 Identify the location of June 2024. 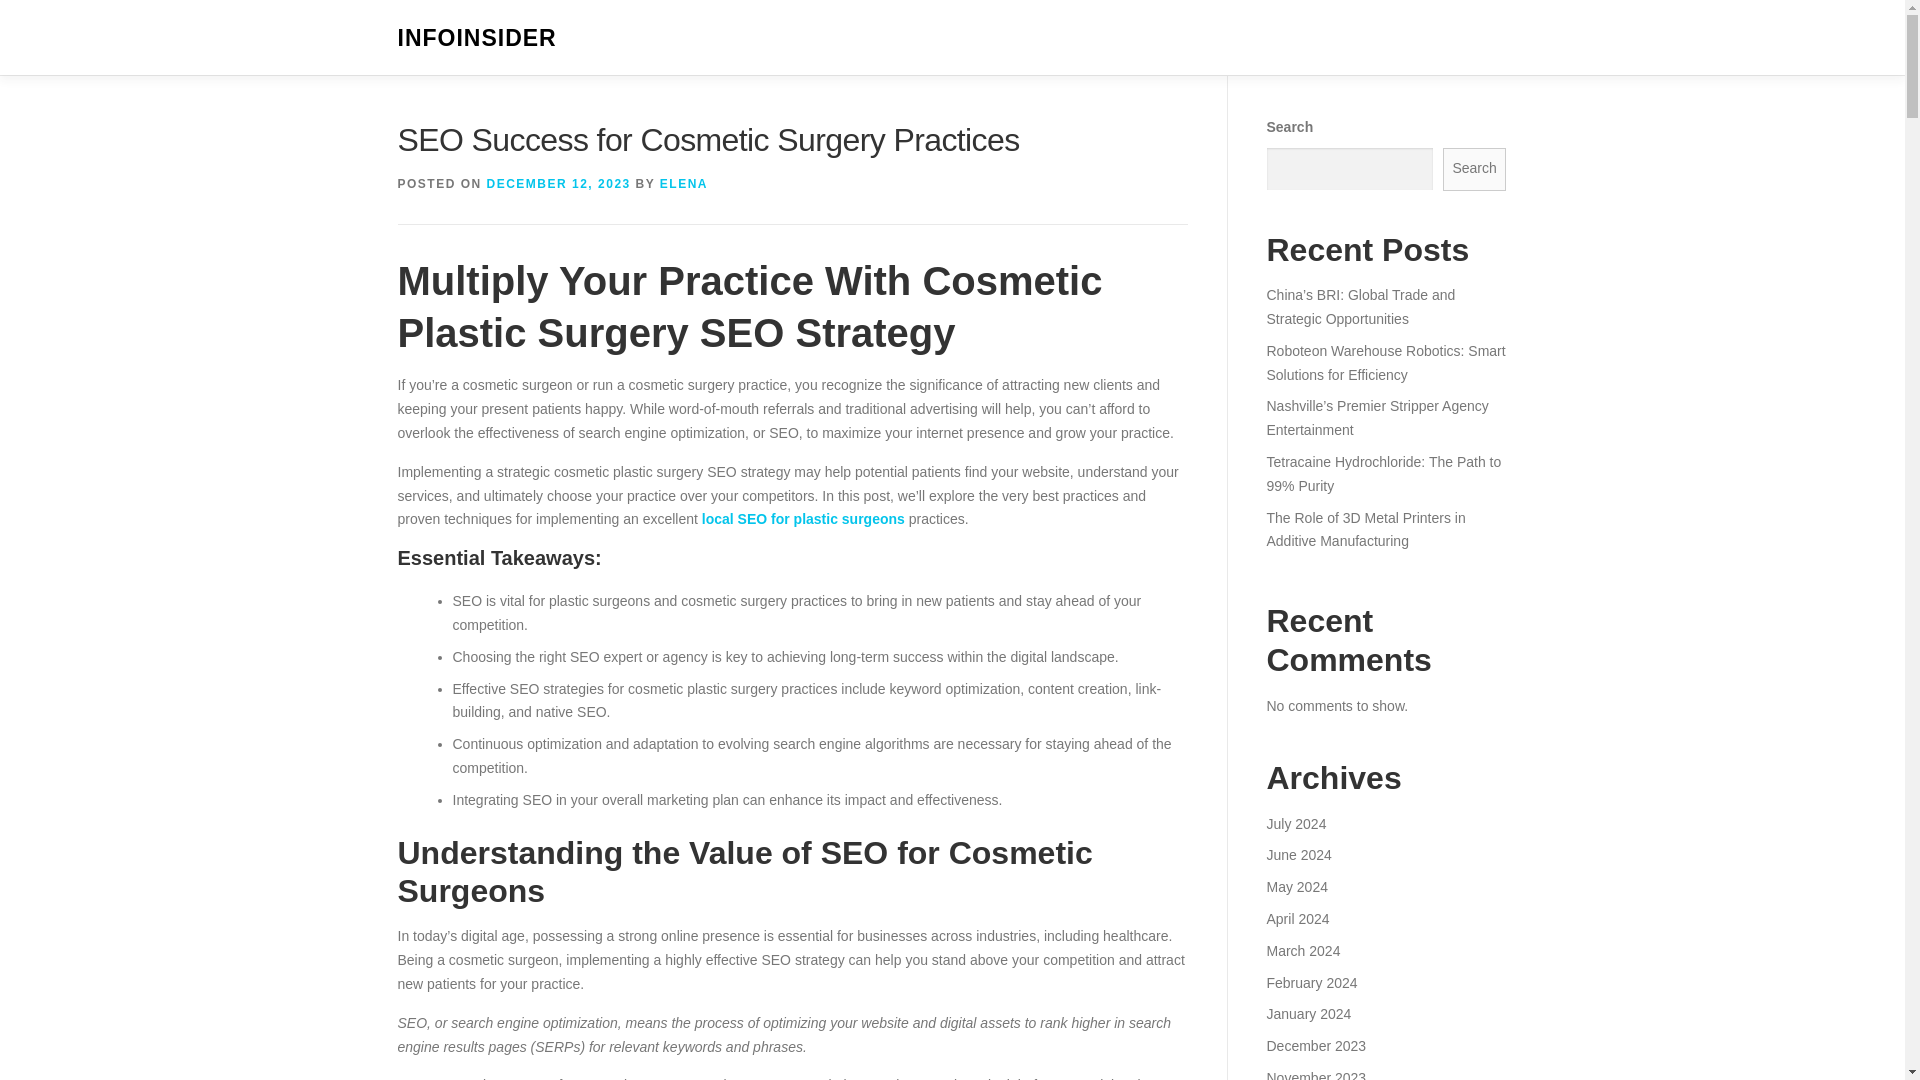
(1298, 854).